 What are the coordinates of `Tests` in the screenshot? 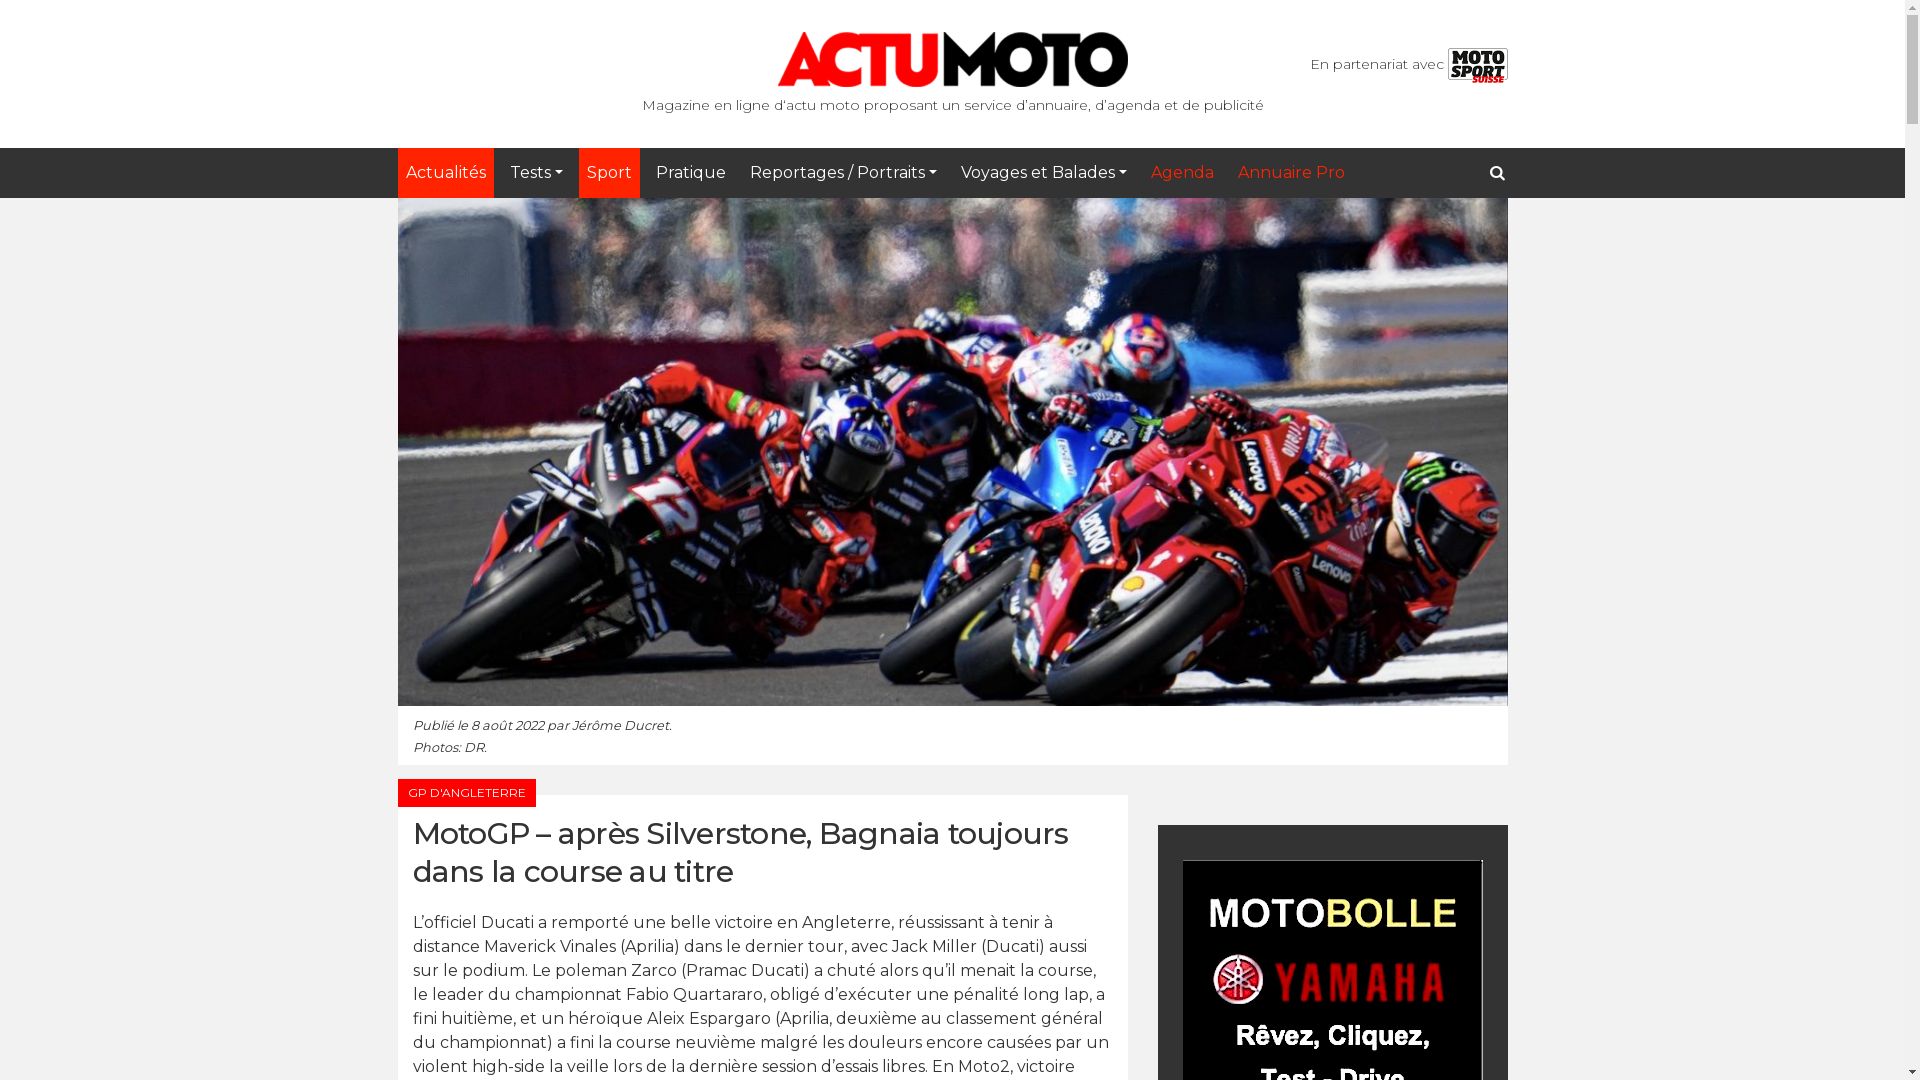 It's located at (536, 173).